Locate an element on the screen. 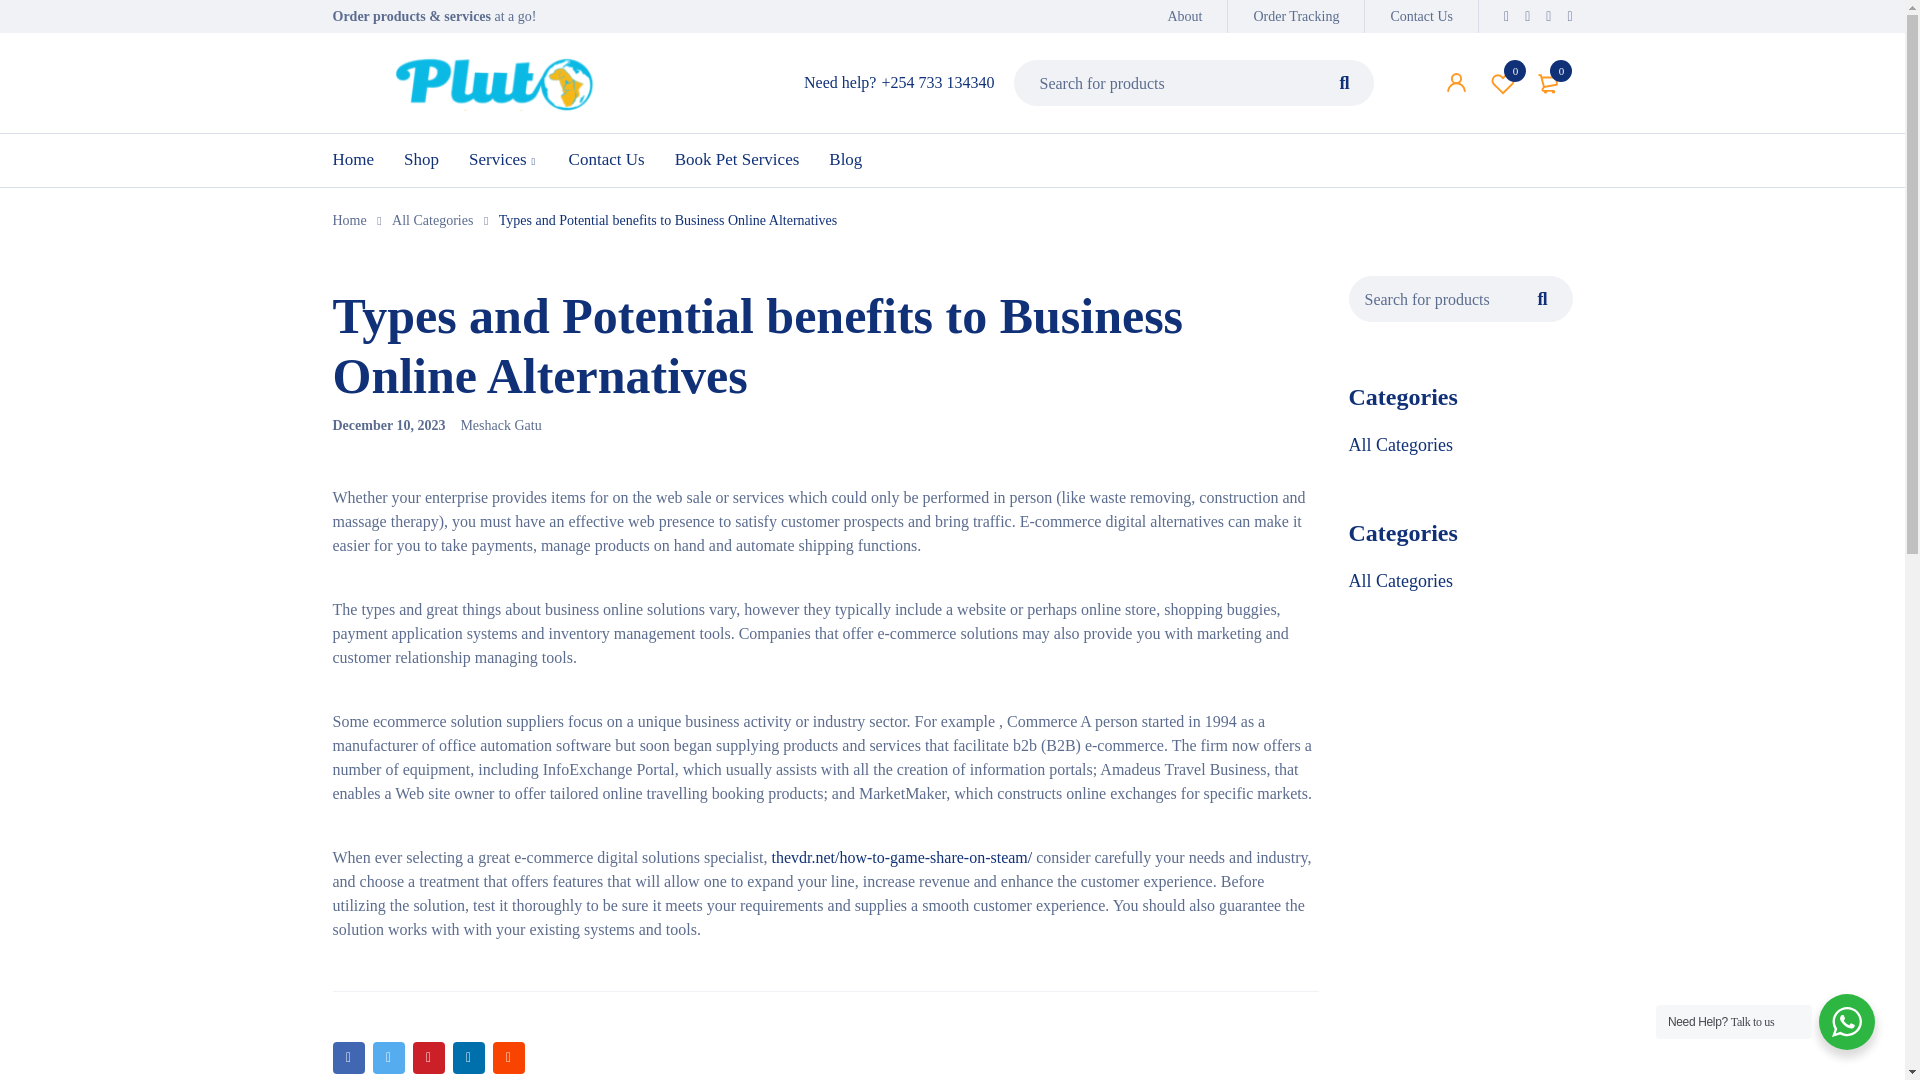  Search is located at coordinates (1344, 82).